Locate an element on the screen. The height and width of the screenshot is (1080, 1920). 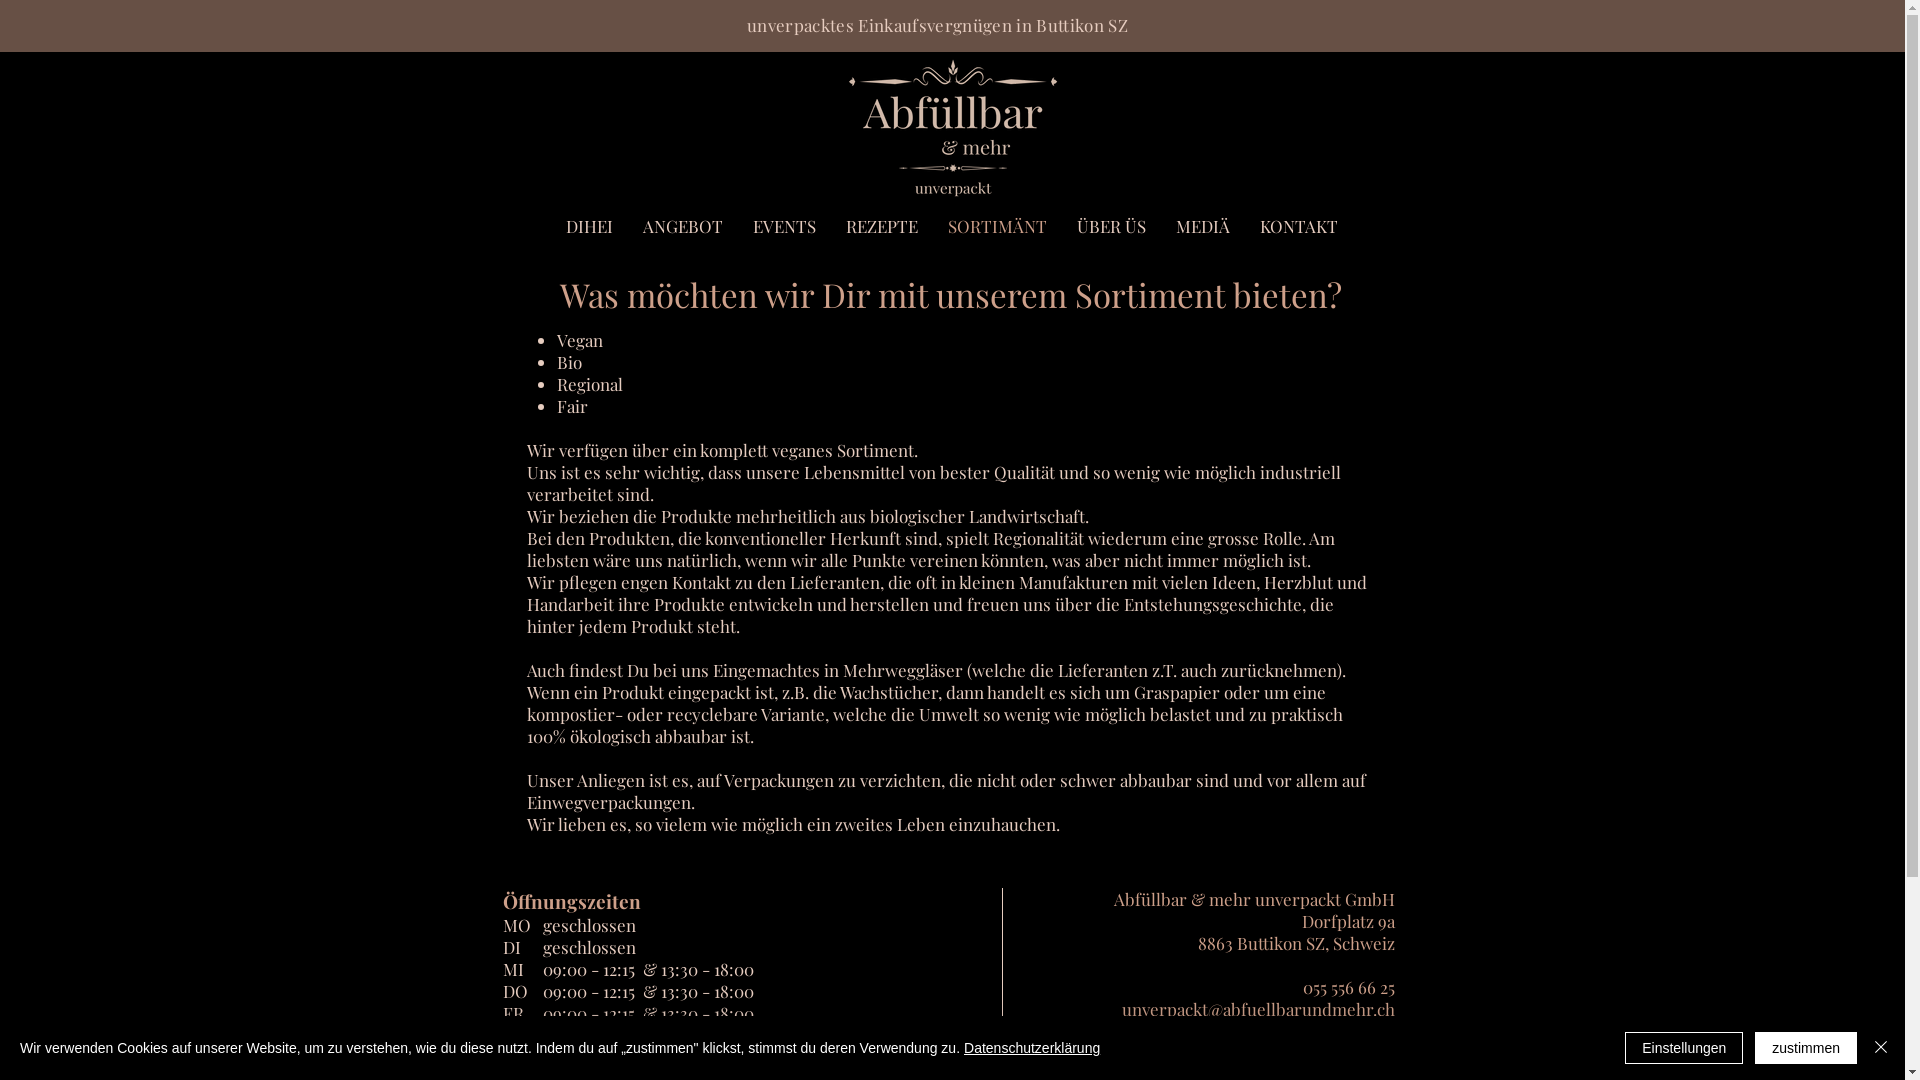
ANGEBOT is located at coordinates (683, 226).